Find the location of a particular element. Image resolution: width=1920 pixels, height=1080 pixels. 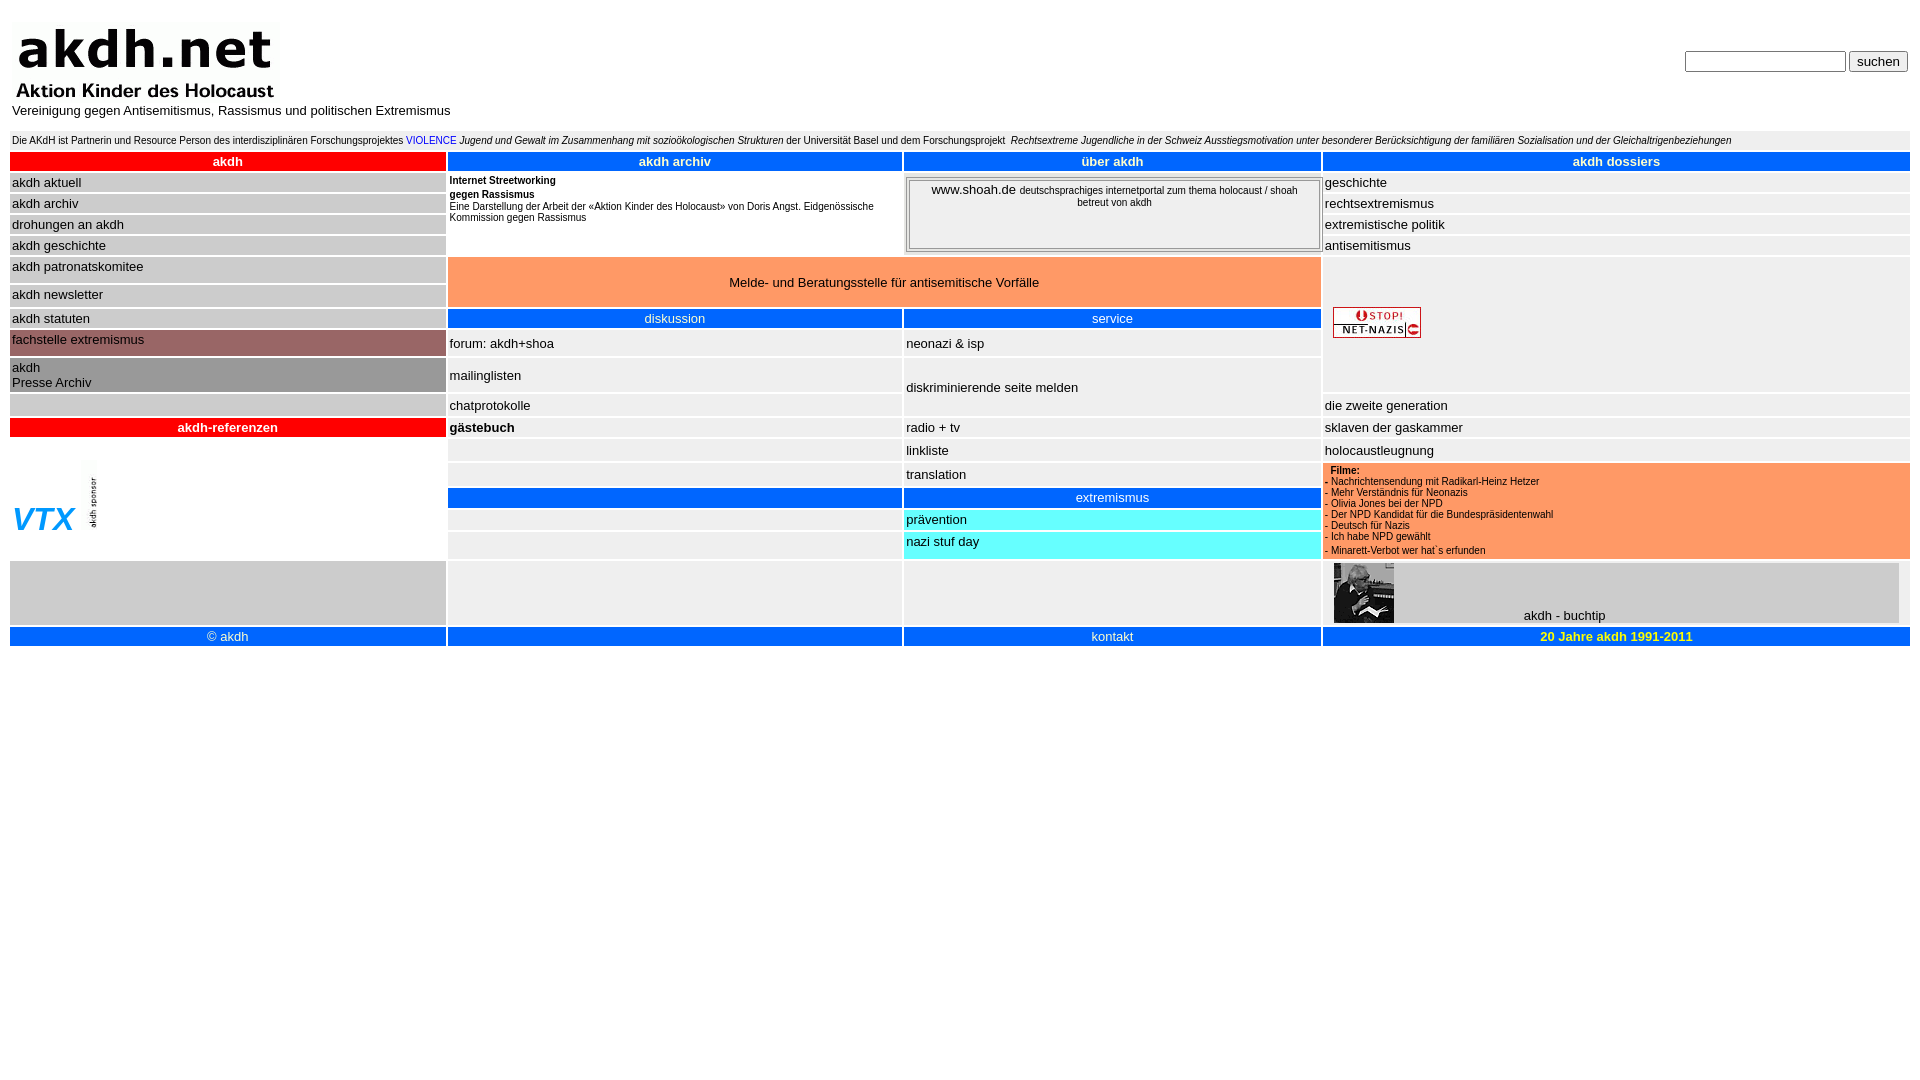

die zweite generation is located at coordinates (1386, 406).